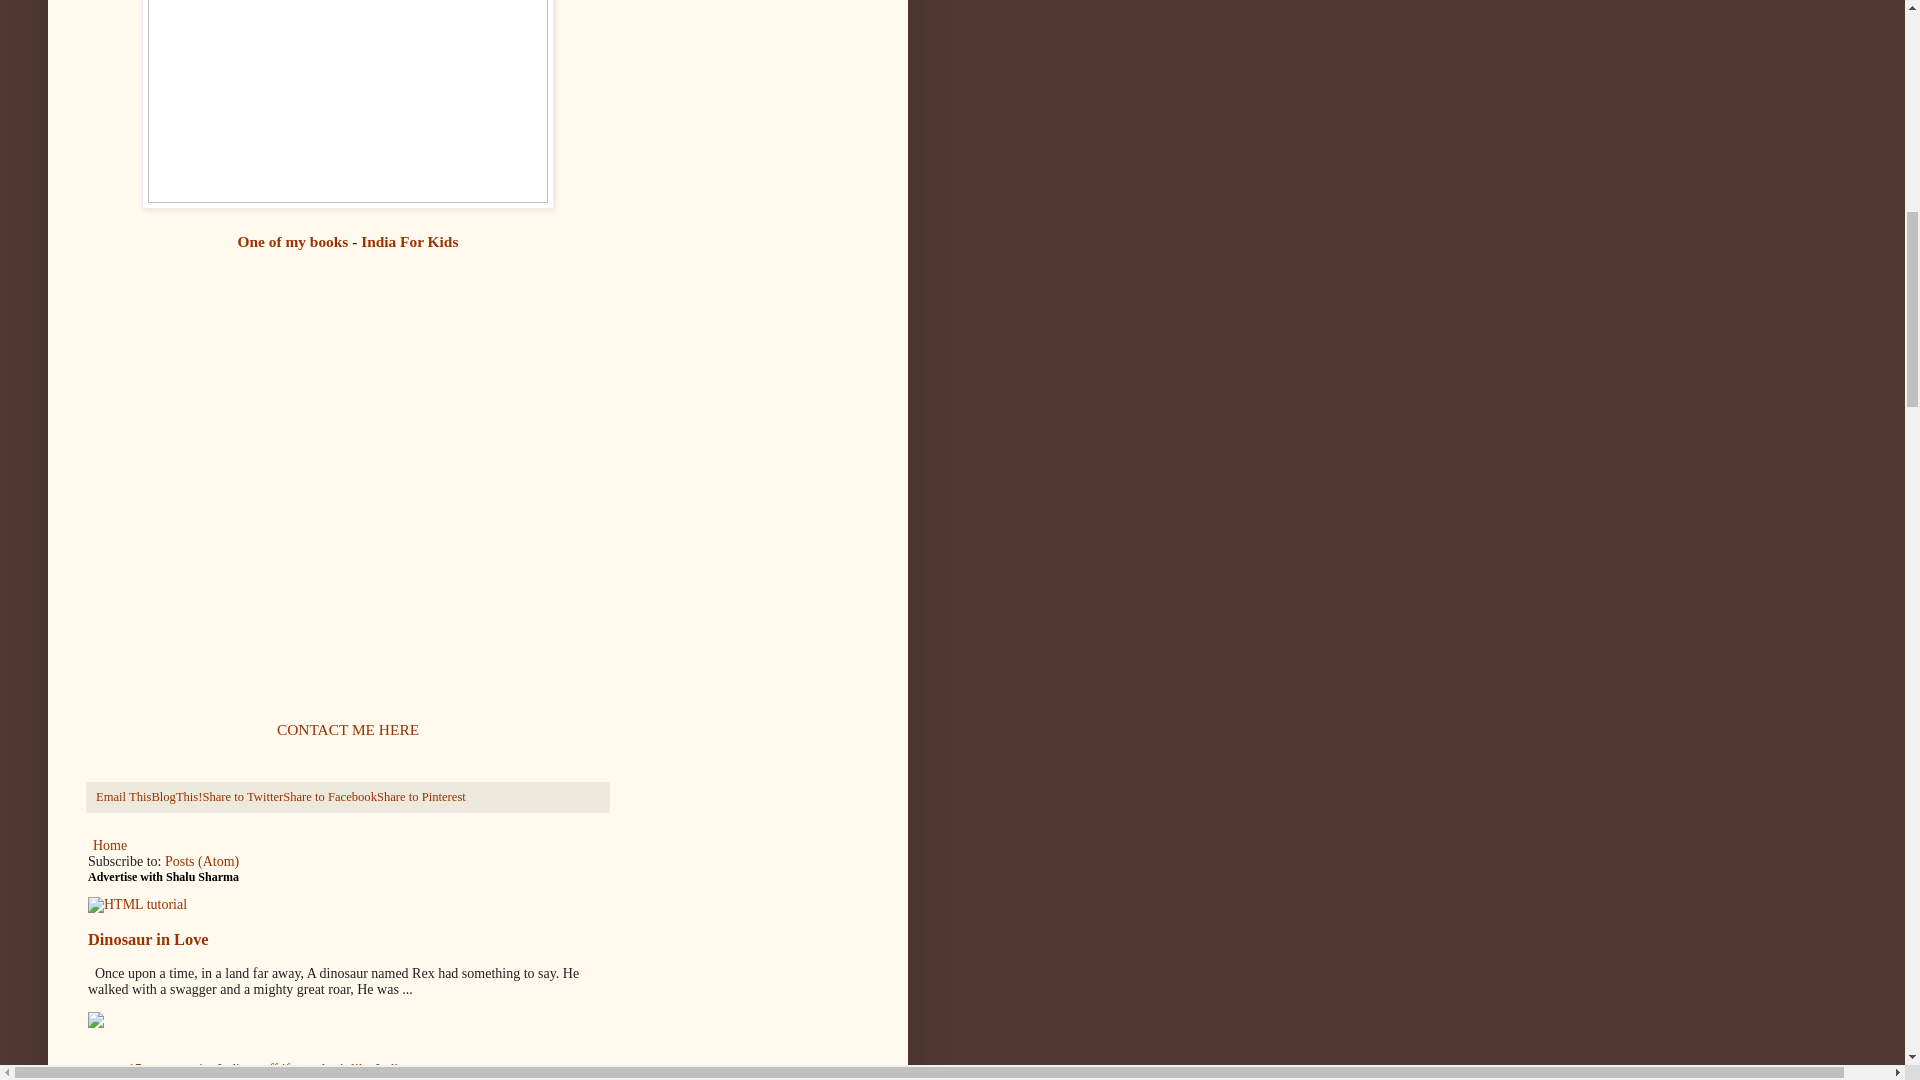  I want to click on Share to Twitter, so click(242, 796).